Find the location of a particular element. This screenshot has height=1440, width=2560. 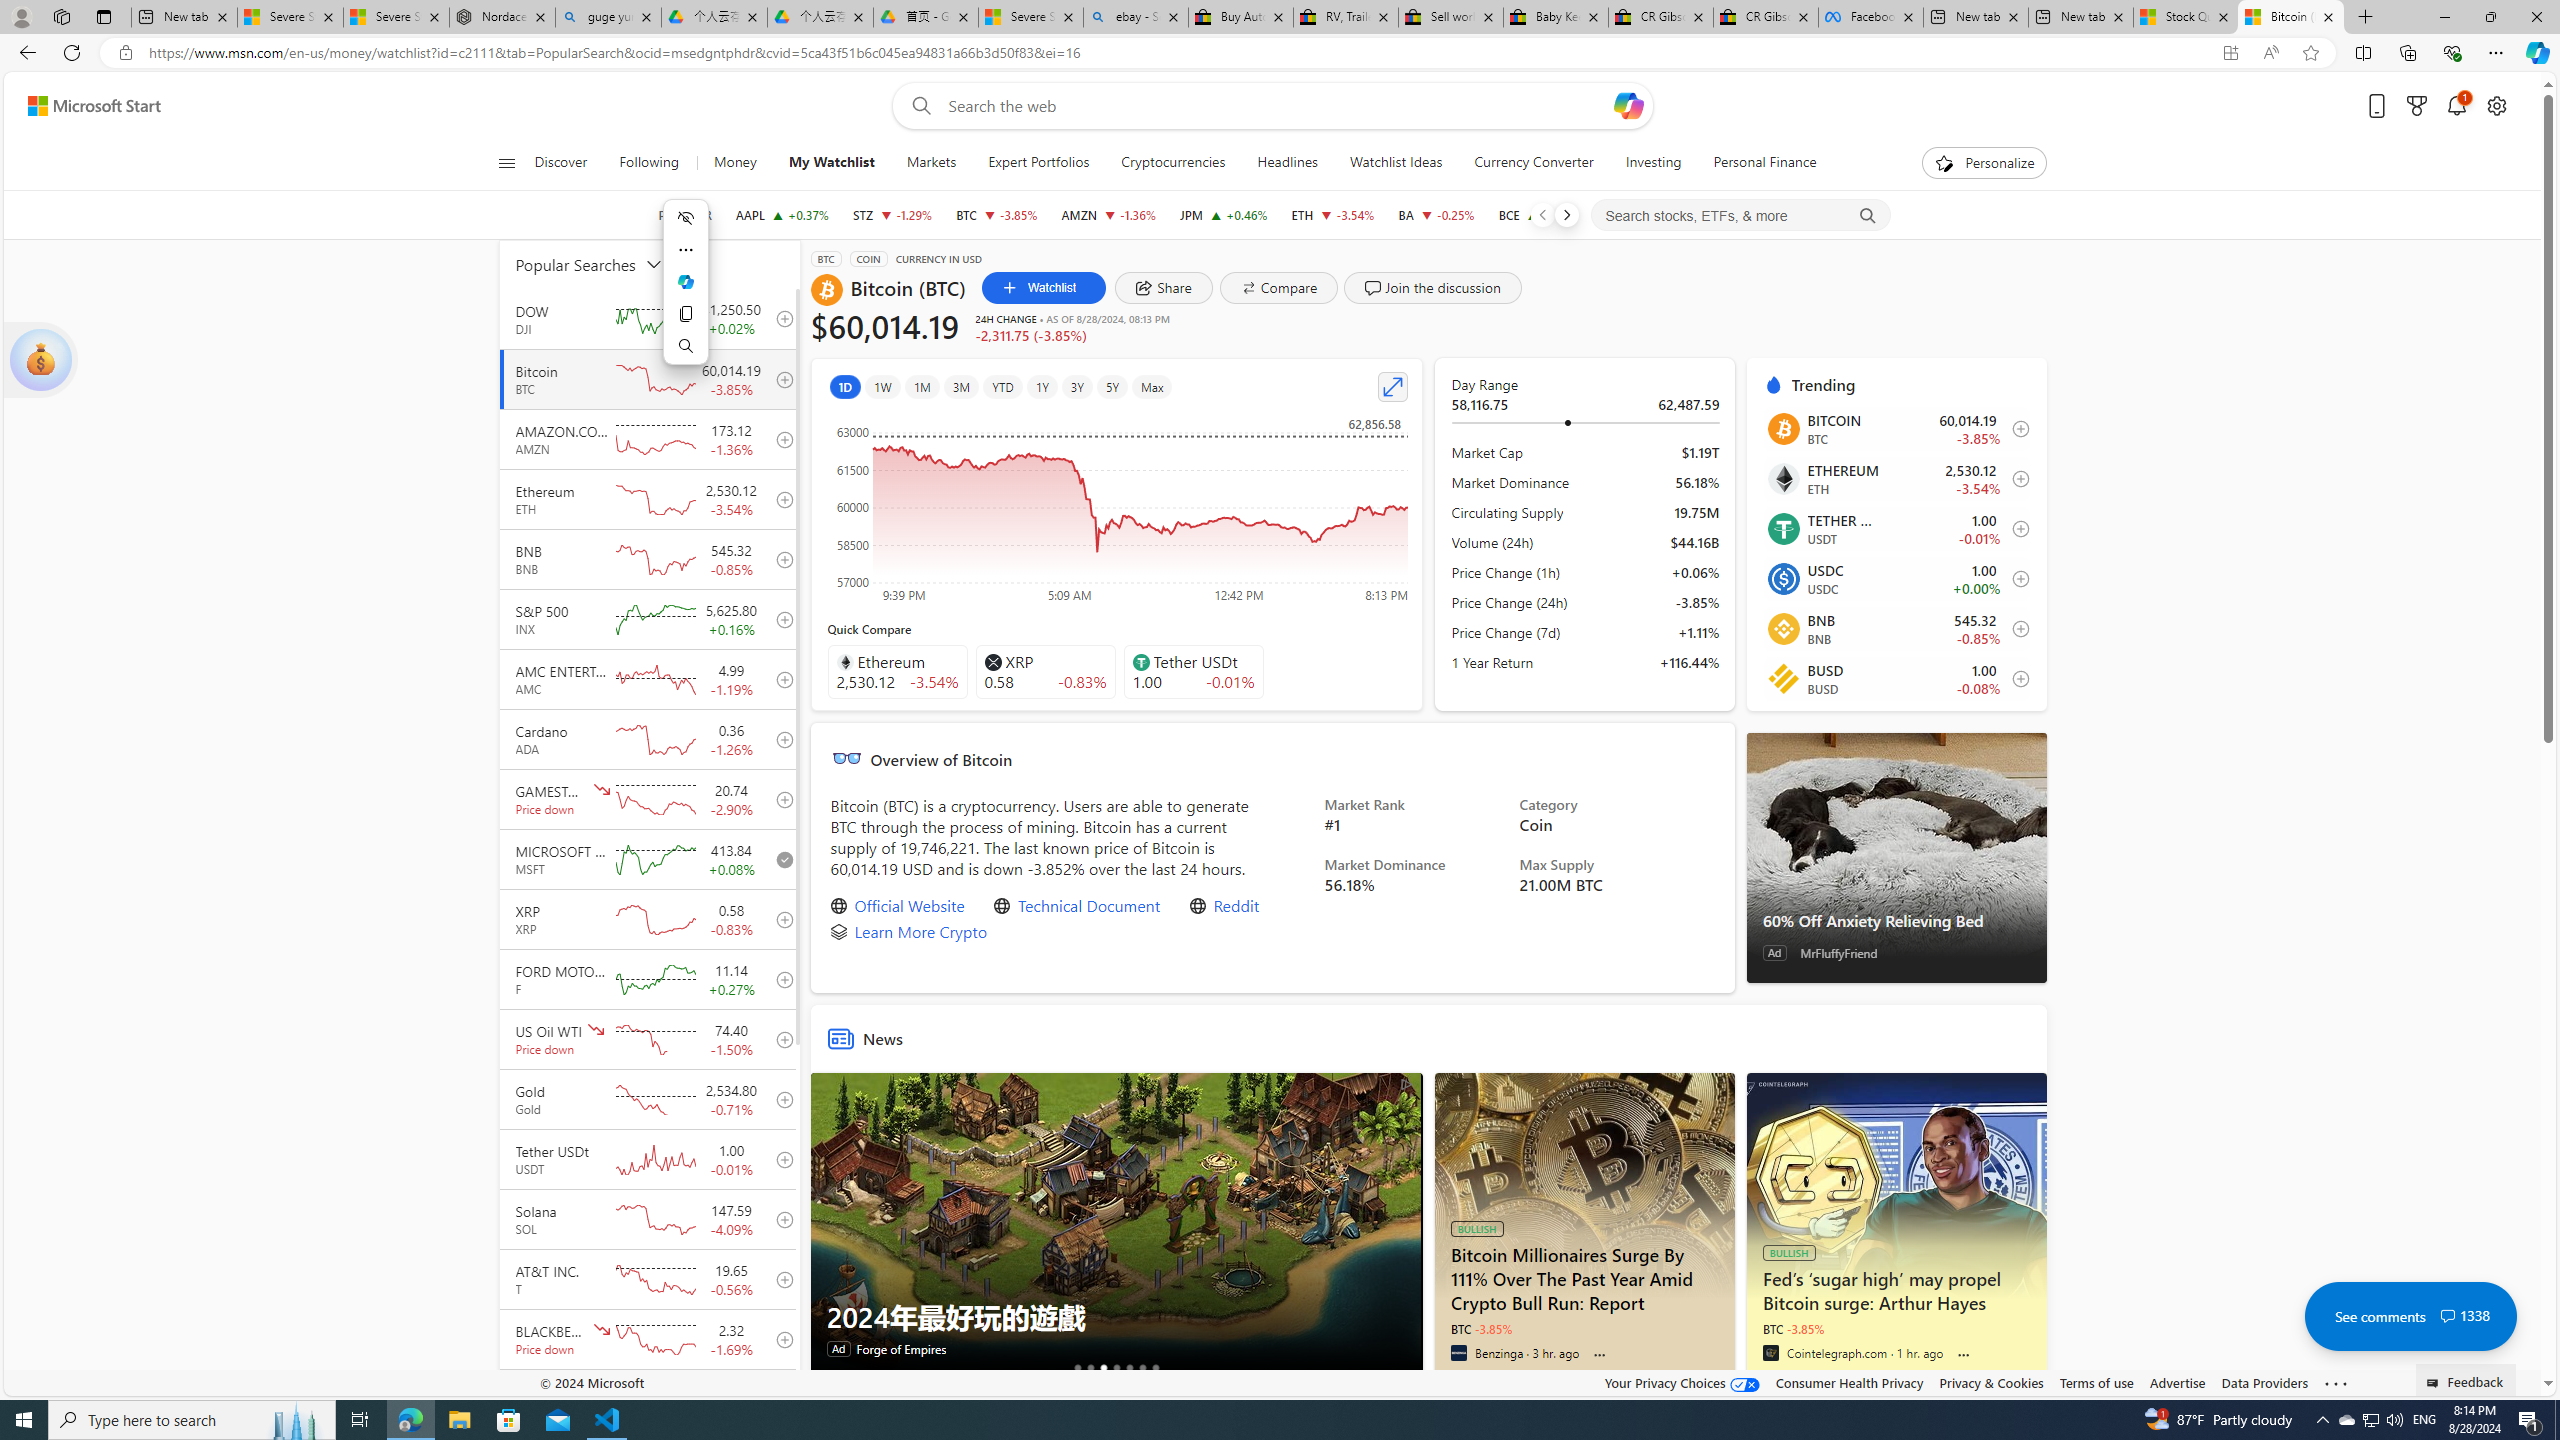

Popular Searches is located at coordinates (601, 264).